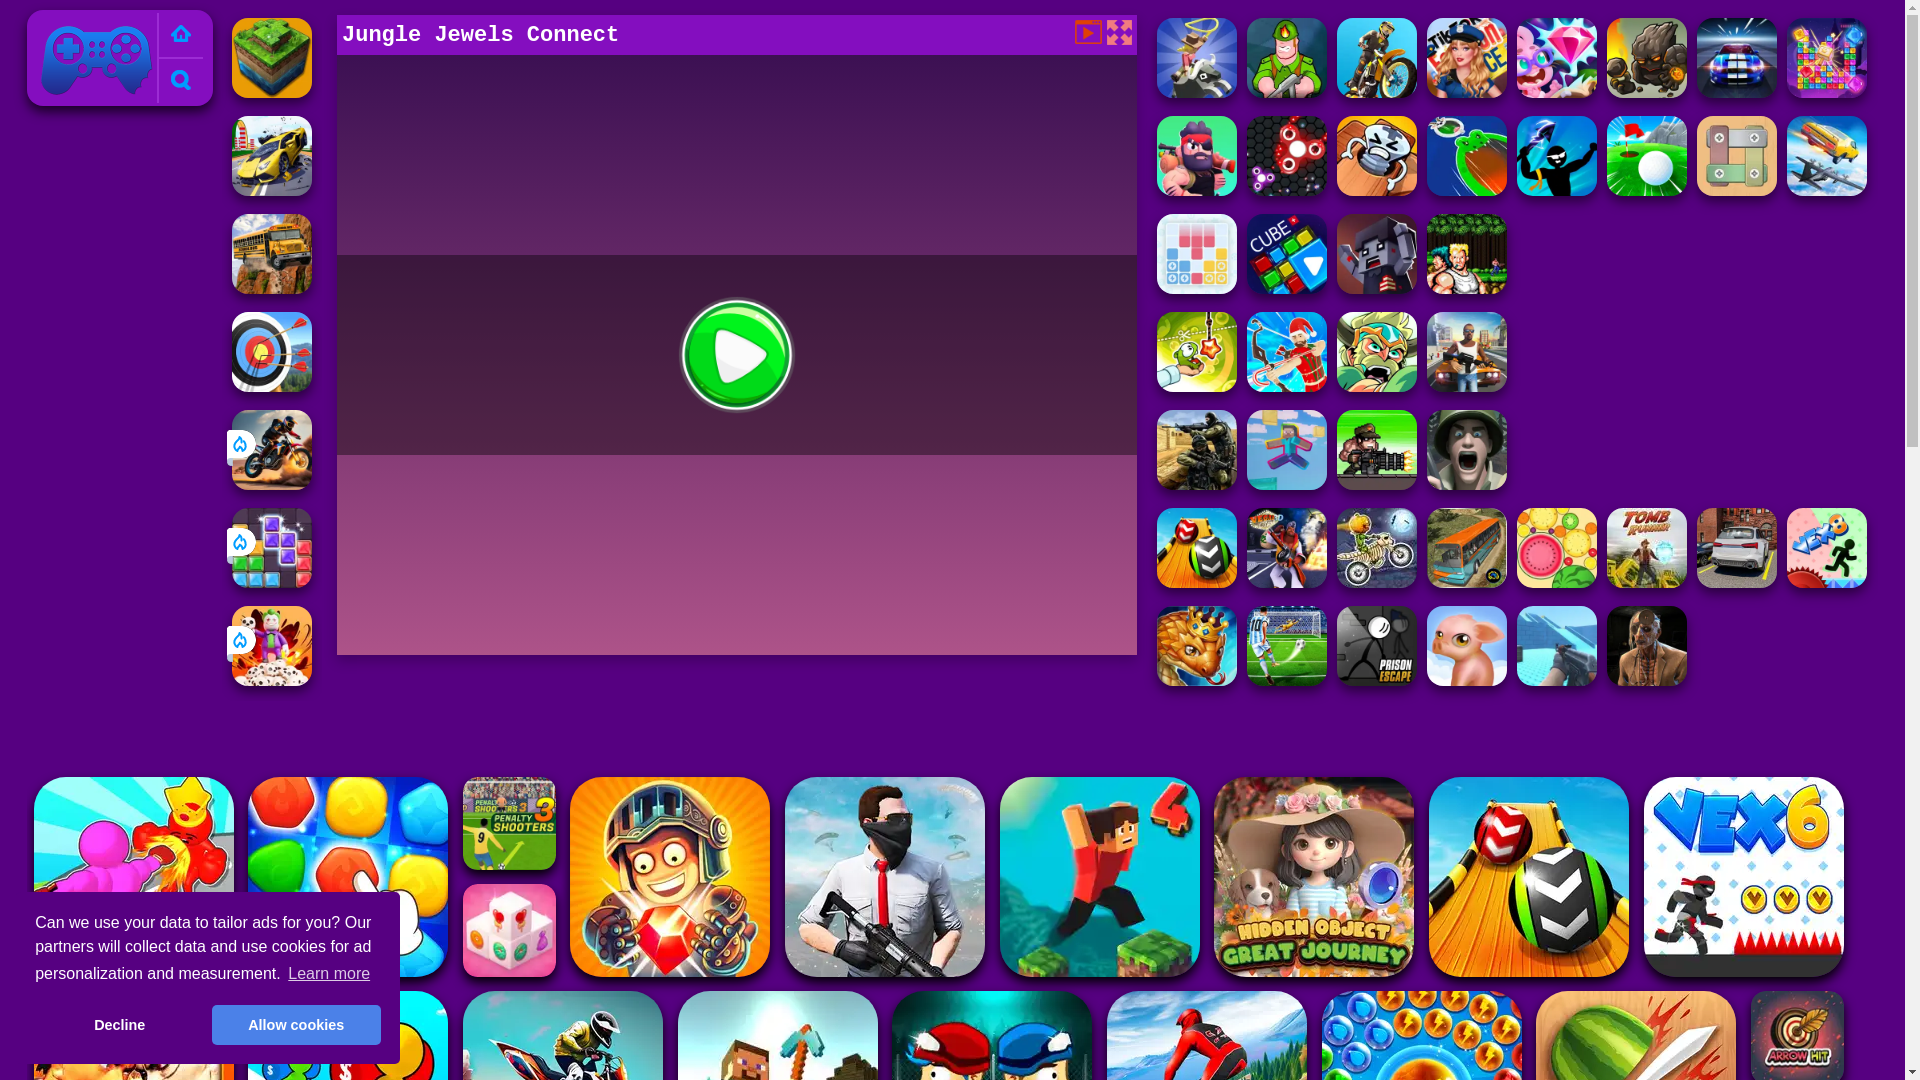 This screenshot has width=1920, height=1080. What do you see at coordinates (1286, 92) in the screenshot?
I see `Battalion Commander` at bounding box center [1286, 92].